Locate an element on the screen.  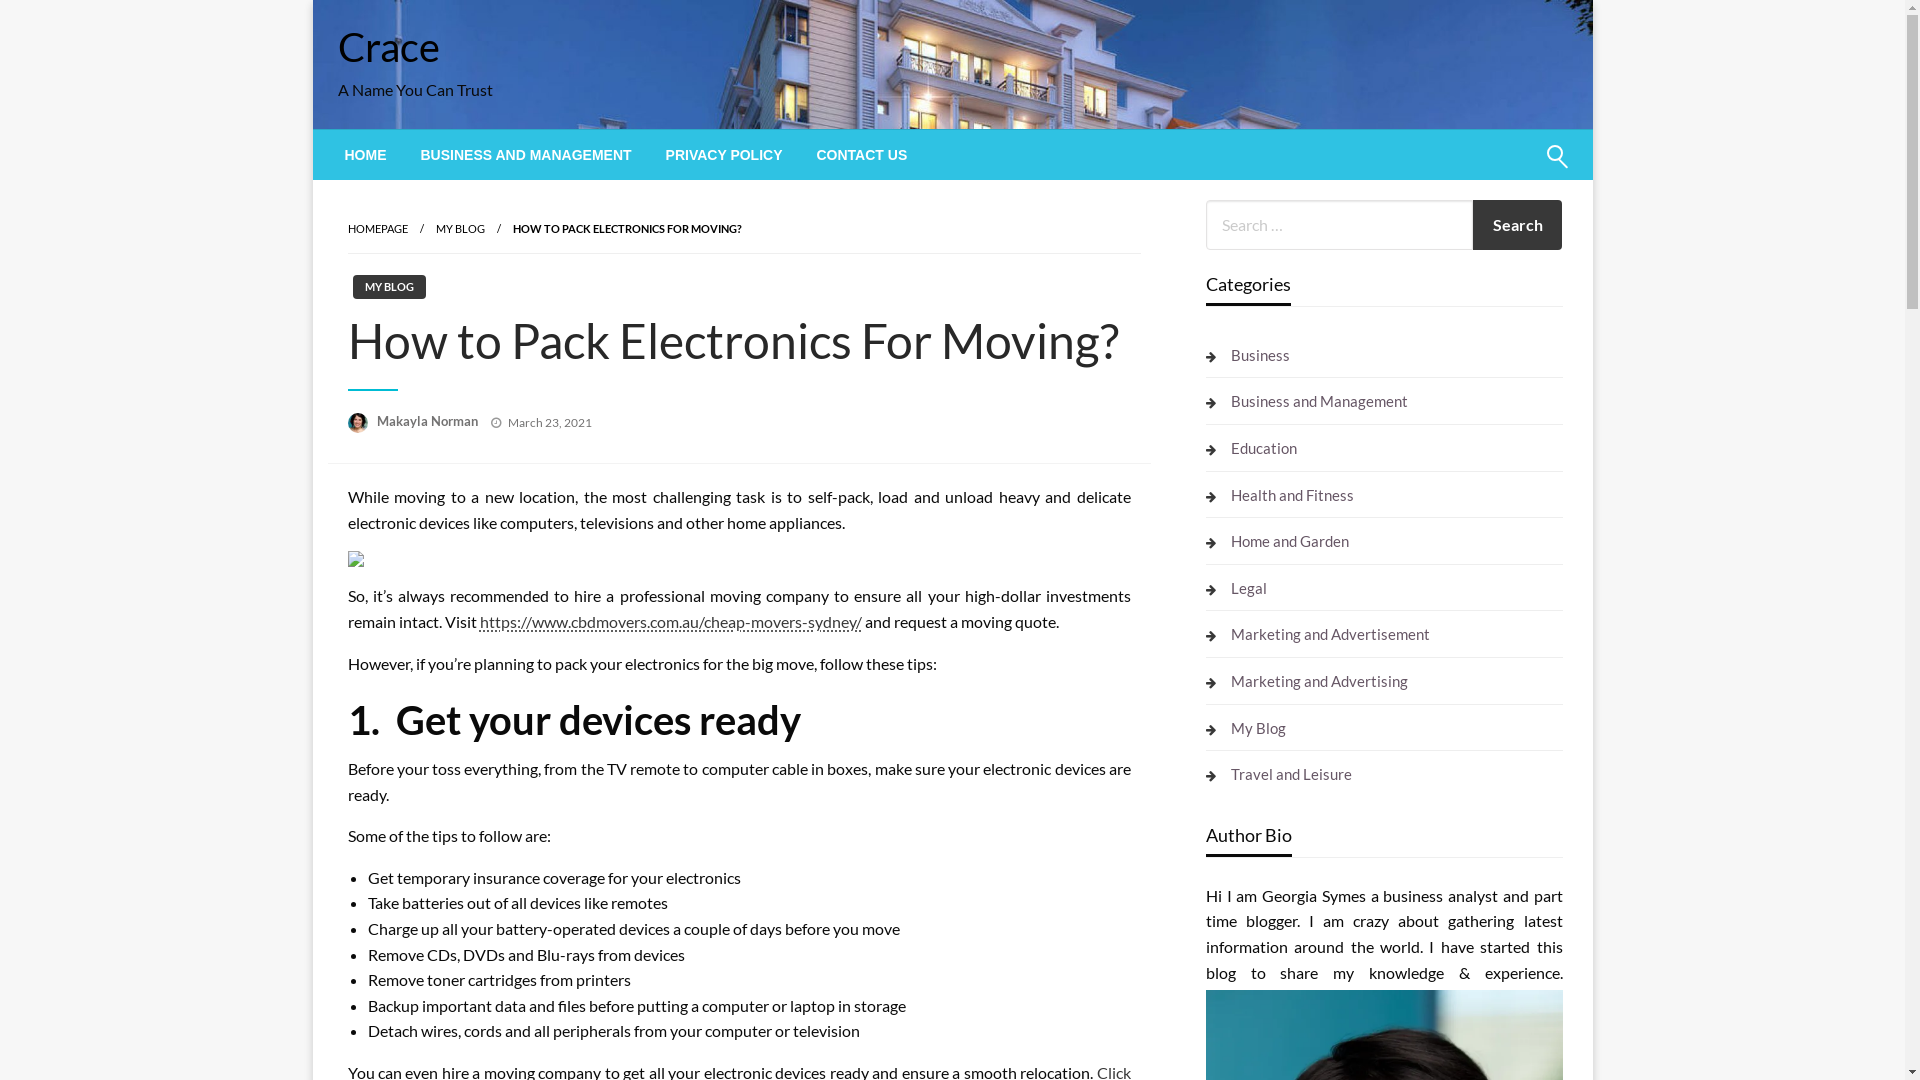
HOMEPAGE is located at coordinates (378, 228).